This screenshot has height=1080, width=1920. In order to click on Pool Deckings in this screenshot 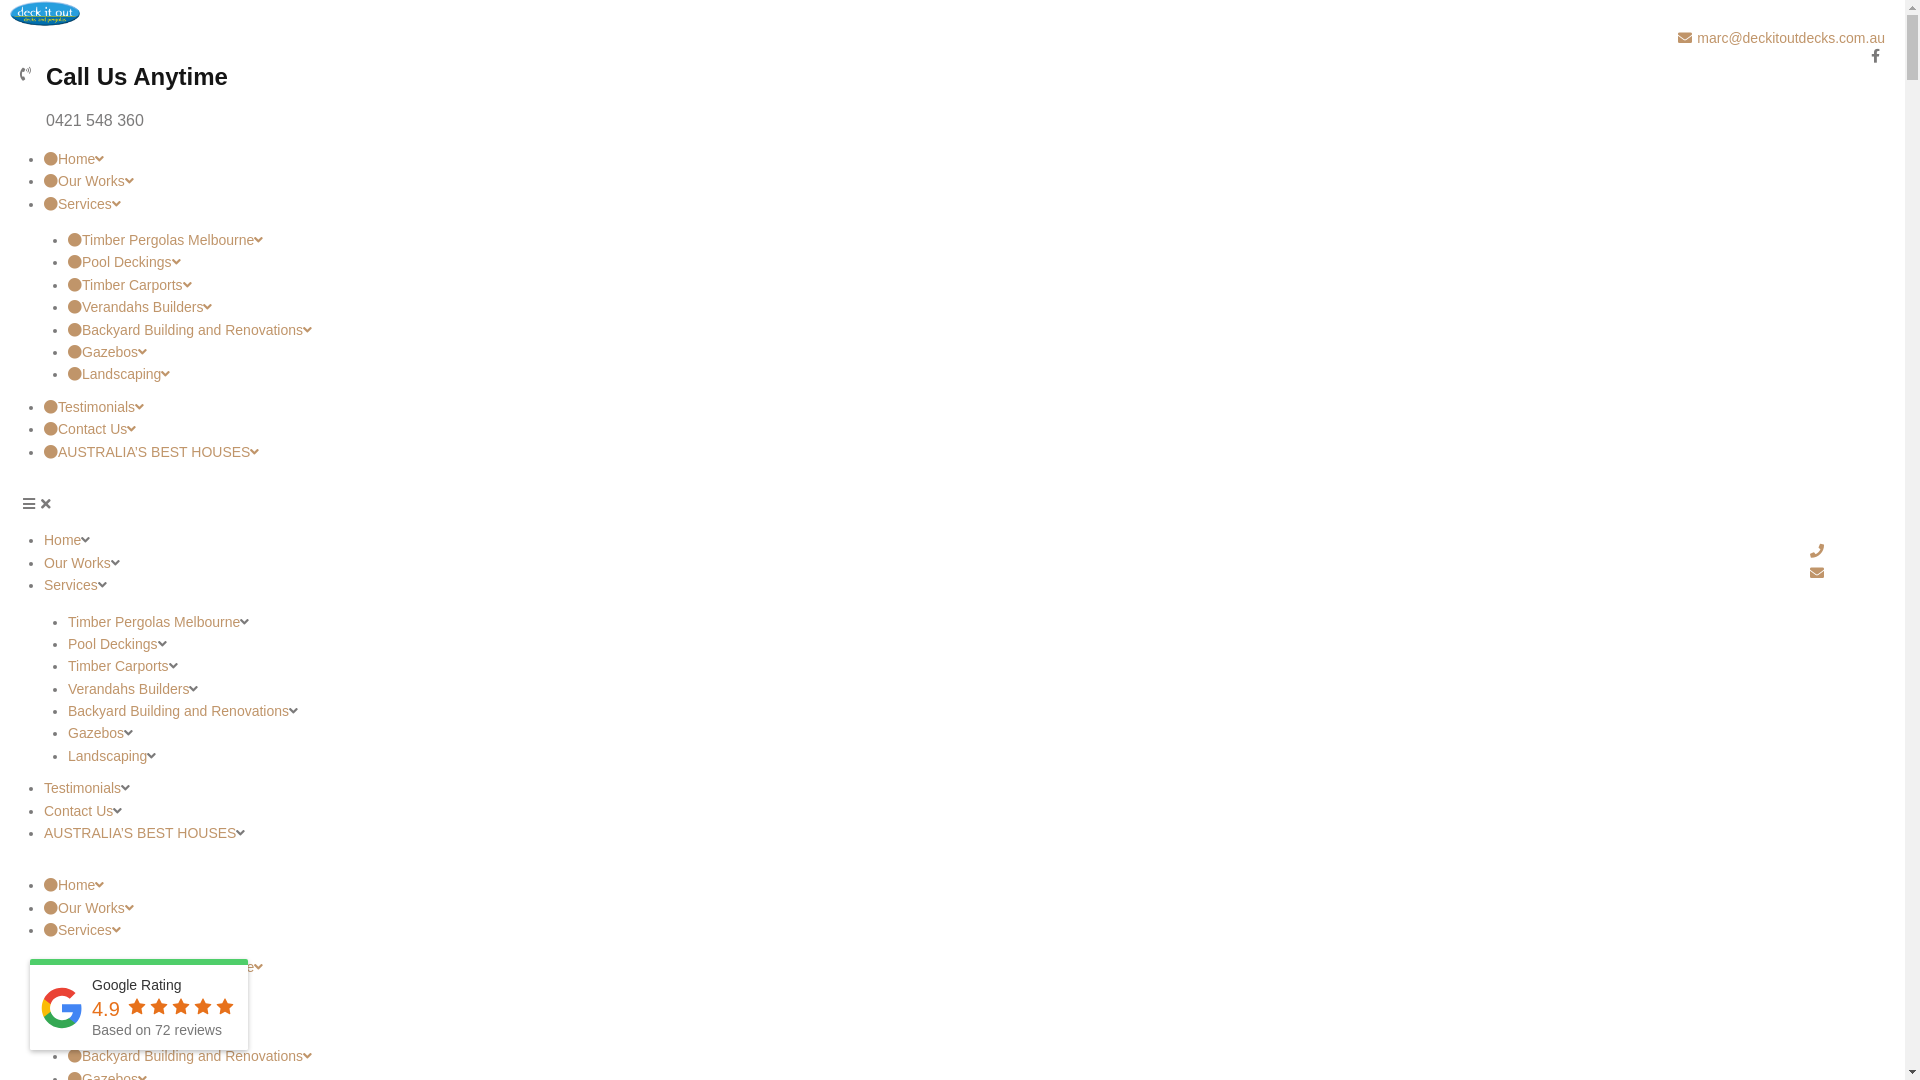, I will do `click(644, 262)`.